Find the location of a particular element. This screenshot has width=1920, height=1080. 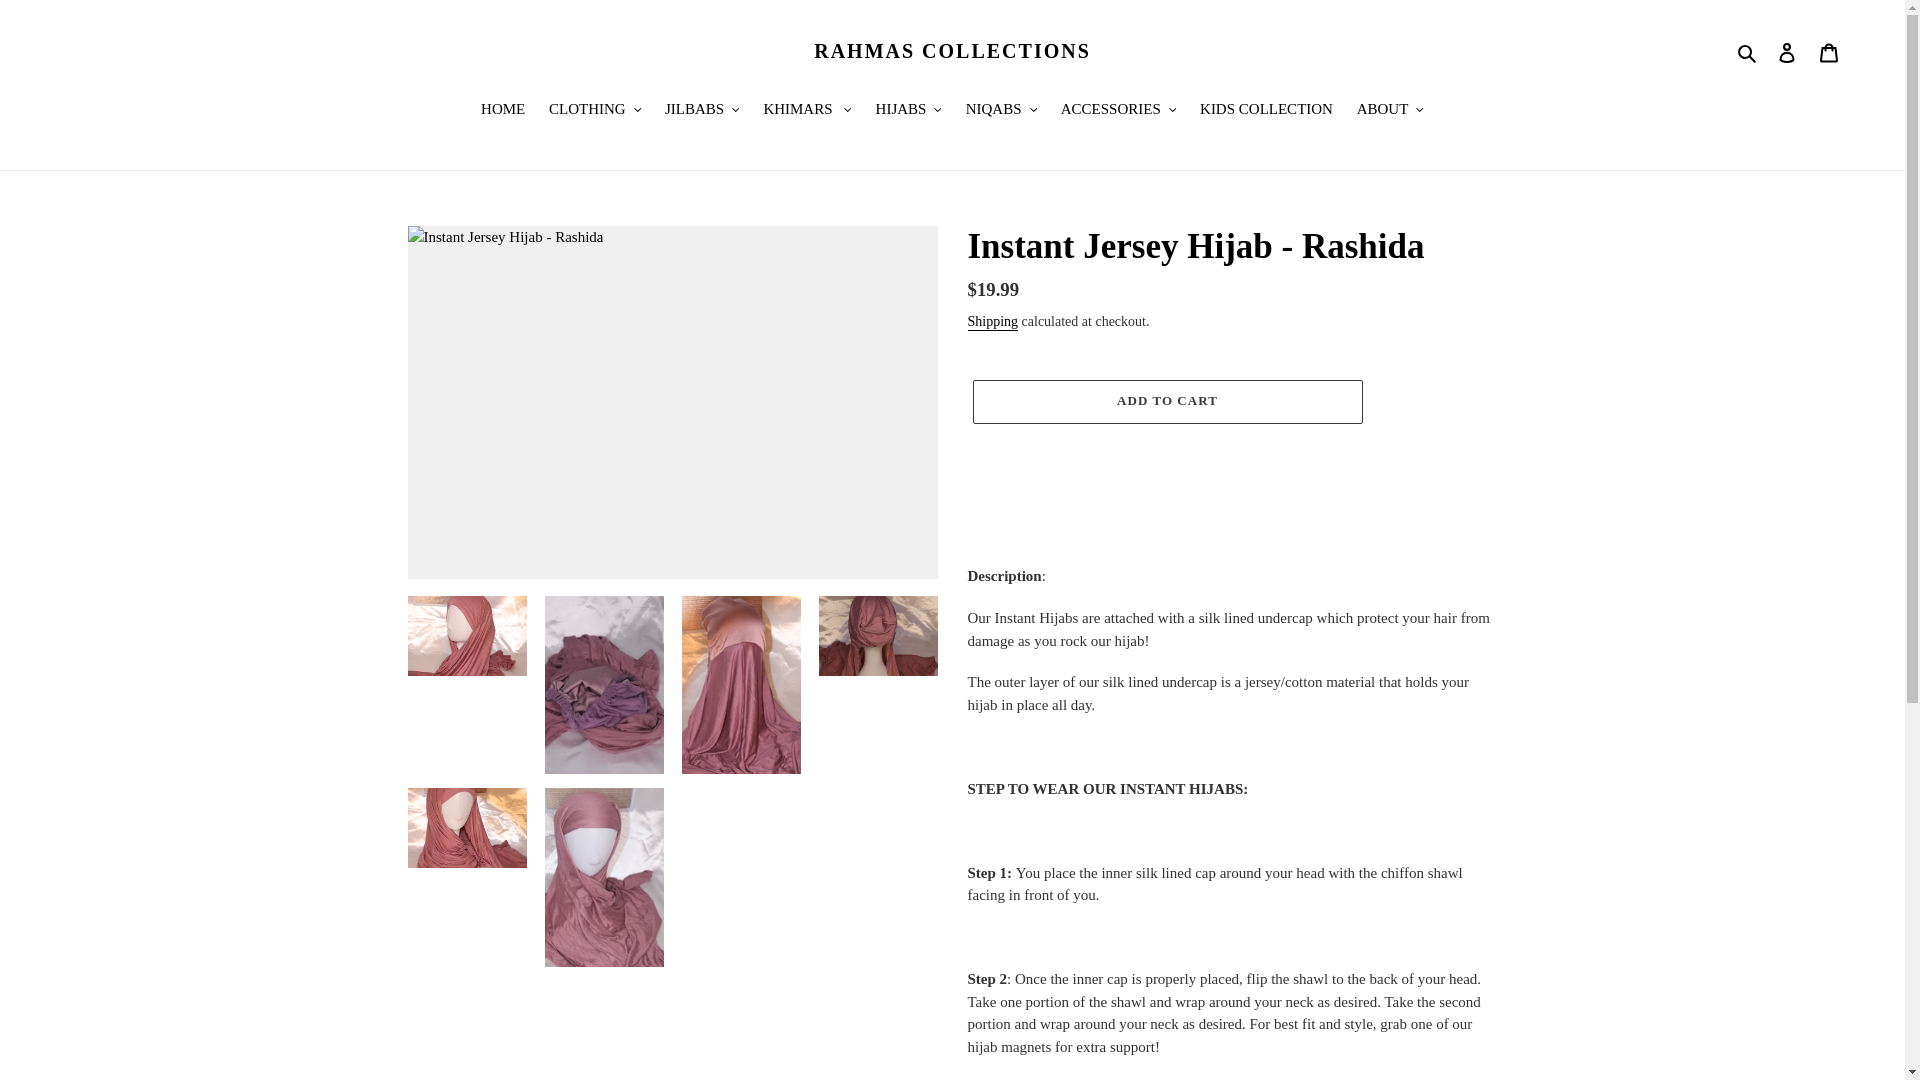

Search is located at coordinates (1748, 50).